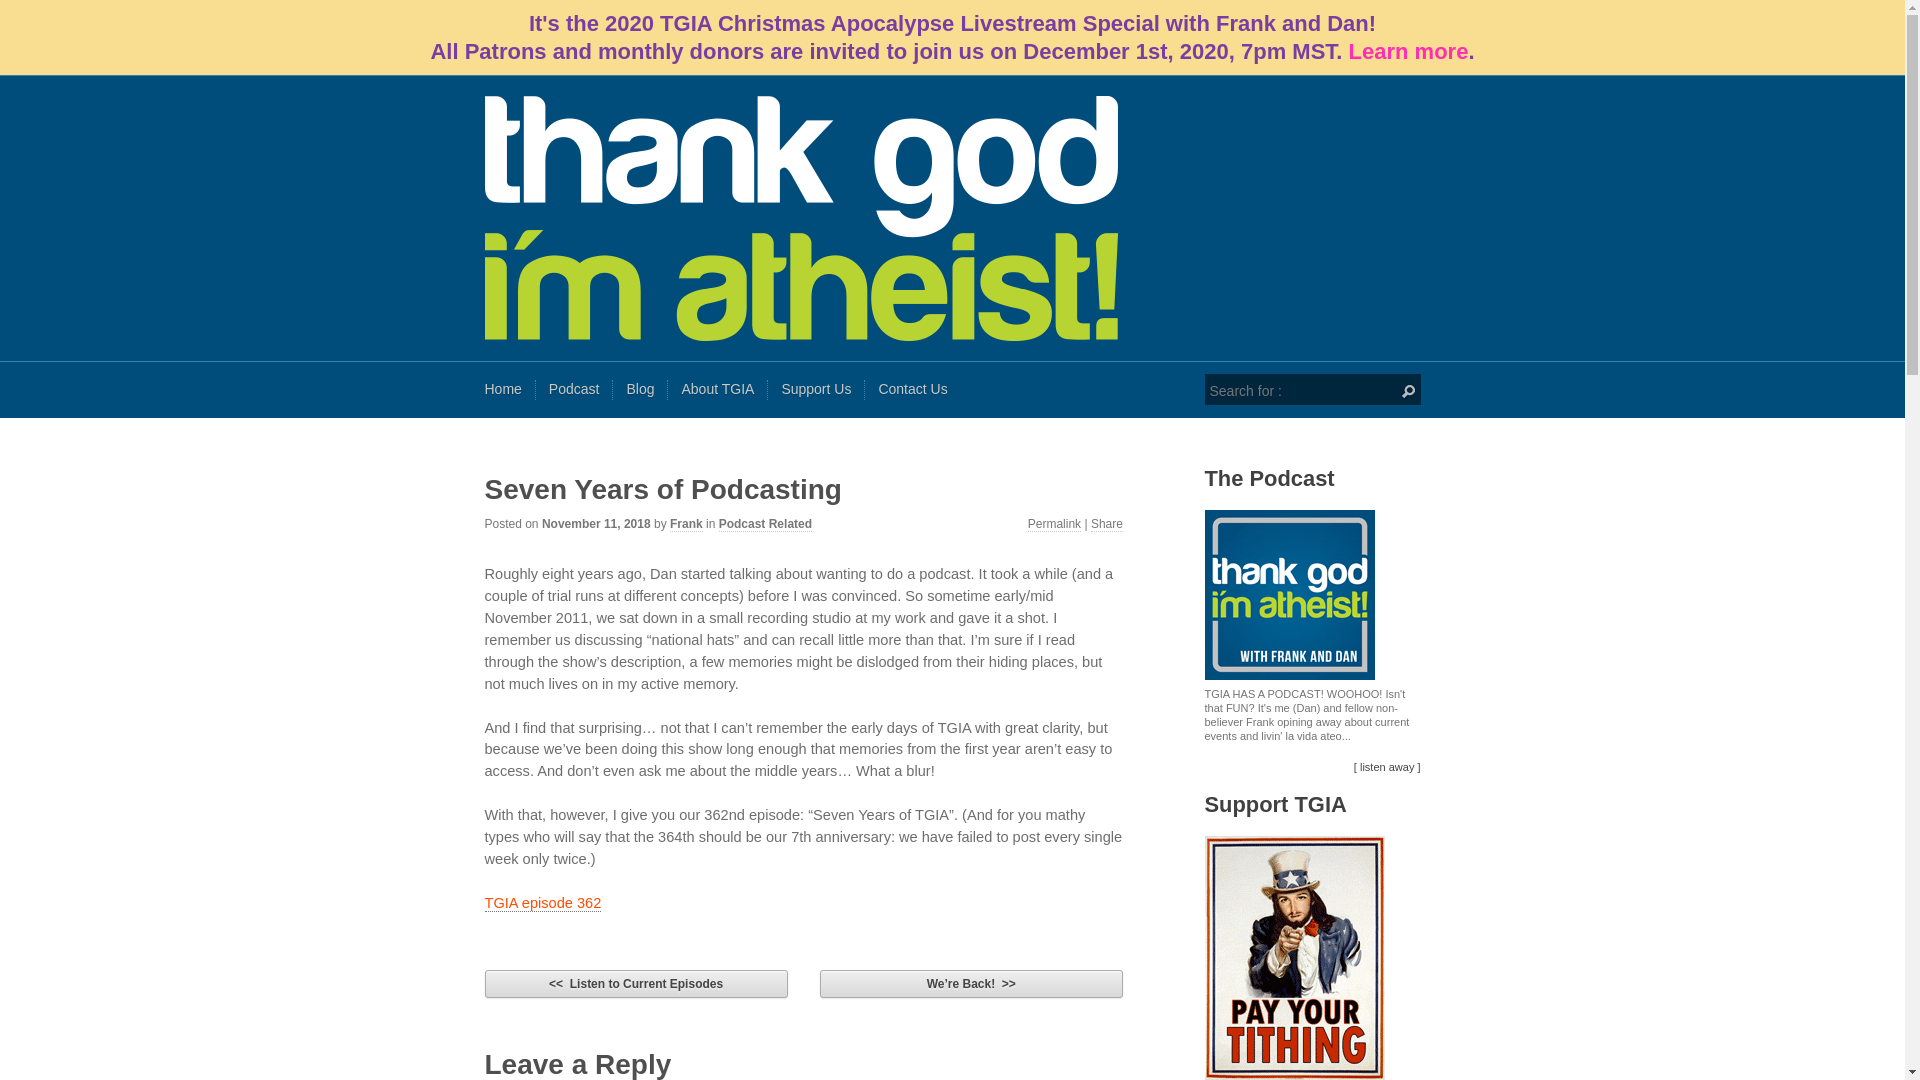 The image size is (1920, 1080). Describe the element at coordinates (1106, 524) in the screenshot. I see `Share` at that location.